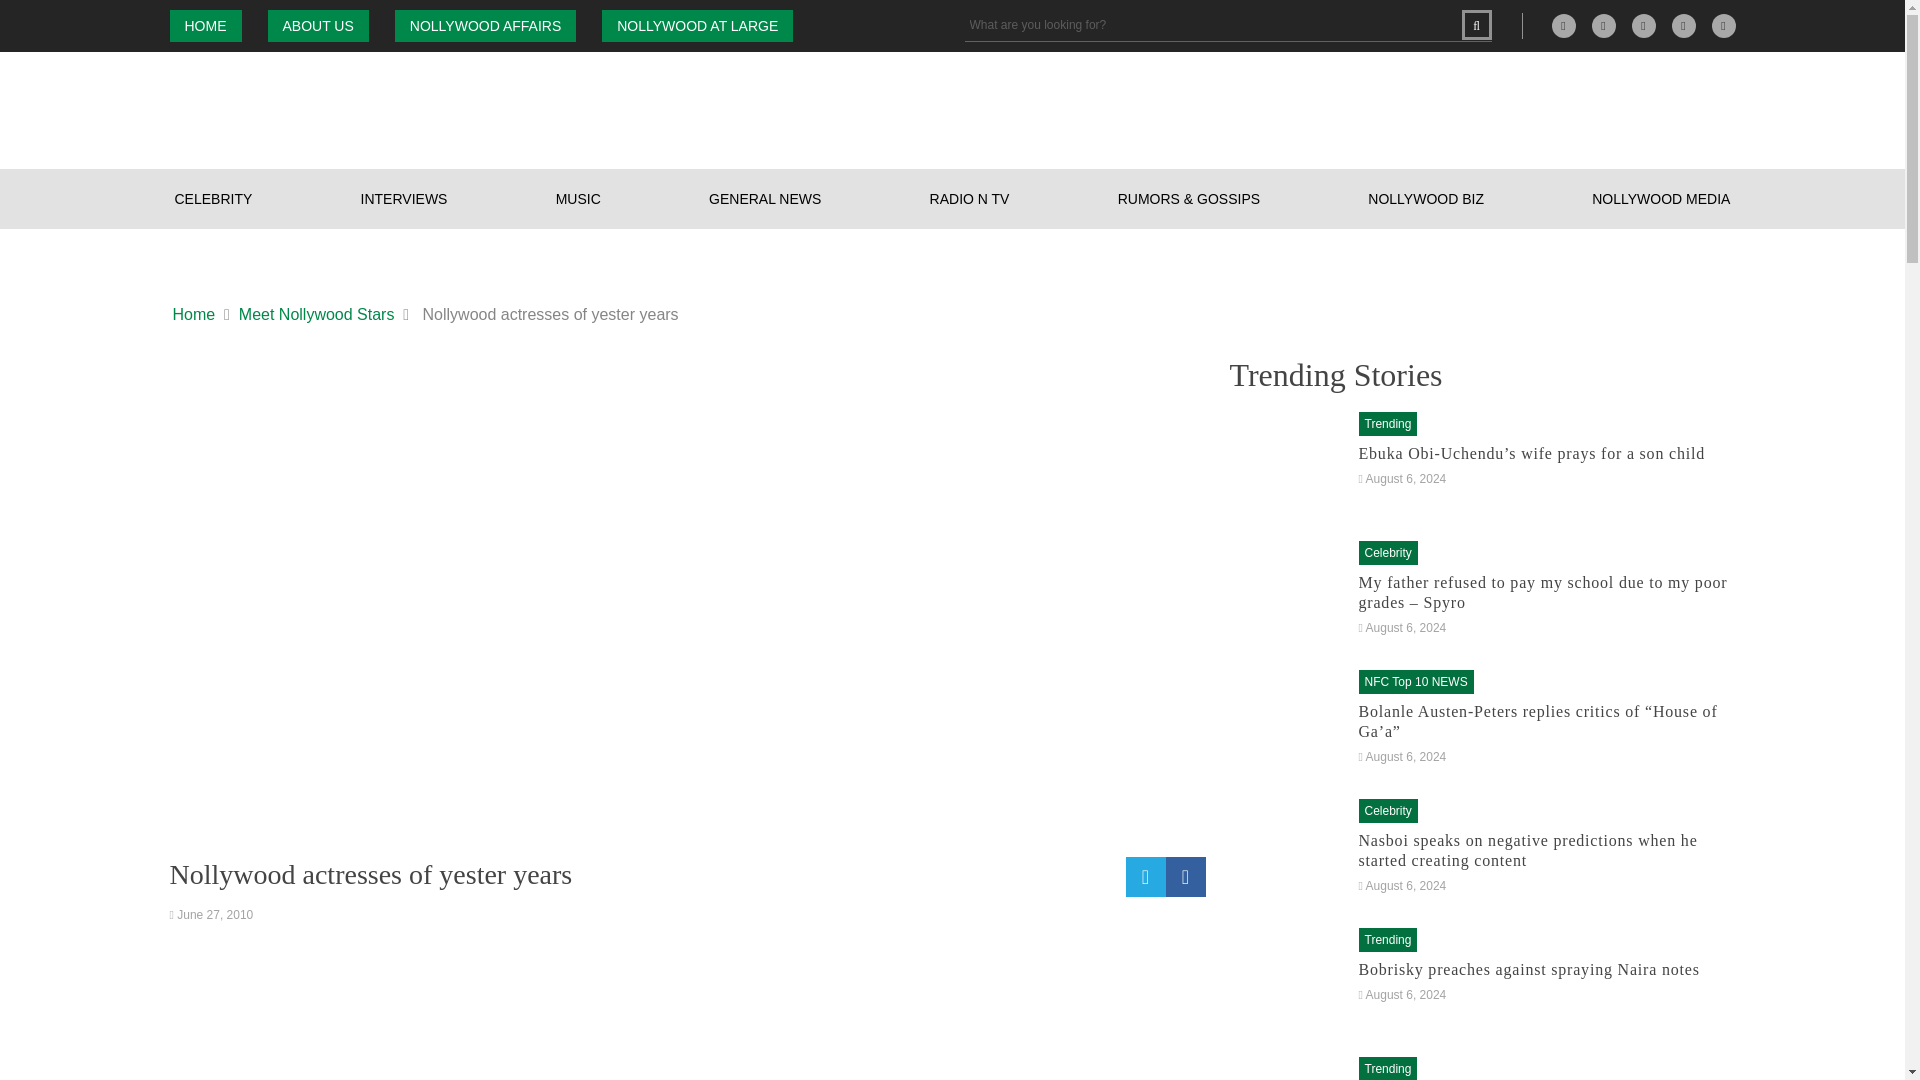 This screenshot has height=1080, width=1920. I want to click on Google plus, so click(1564, 26).